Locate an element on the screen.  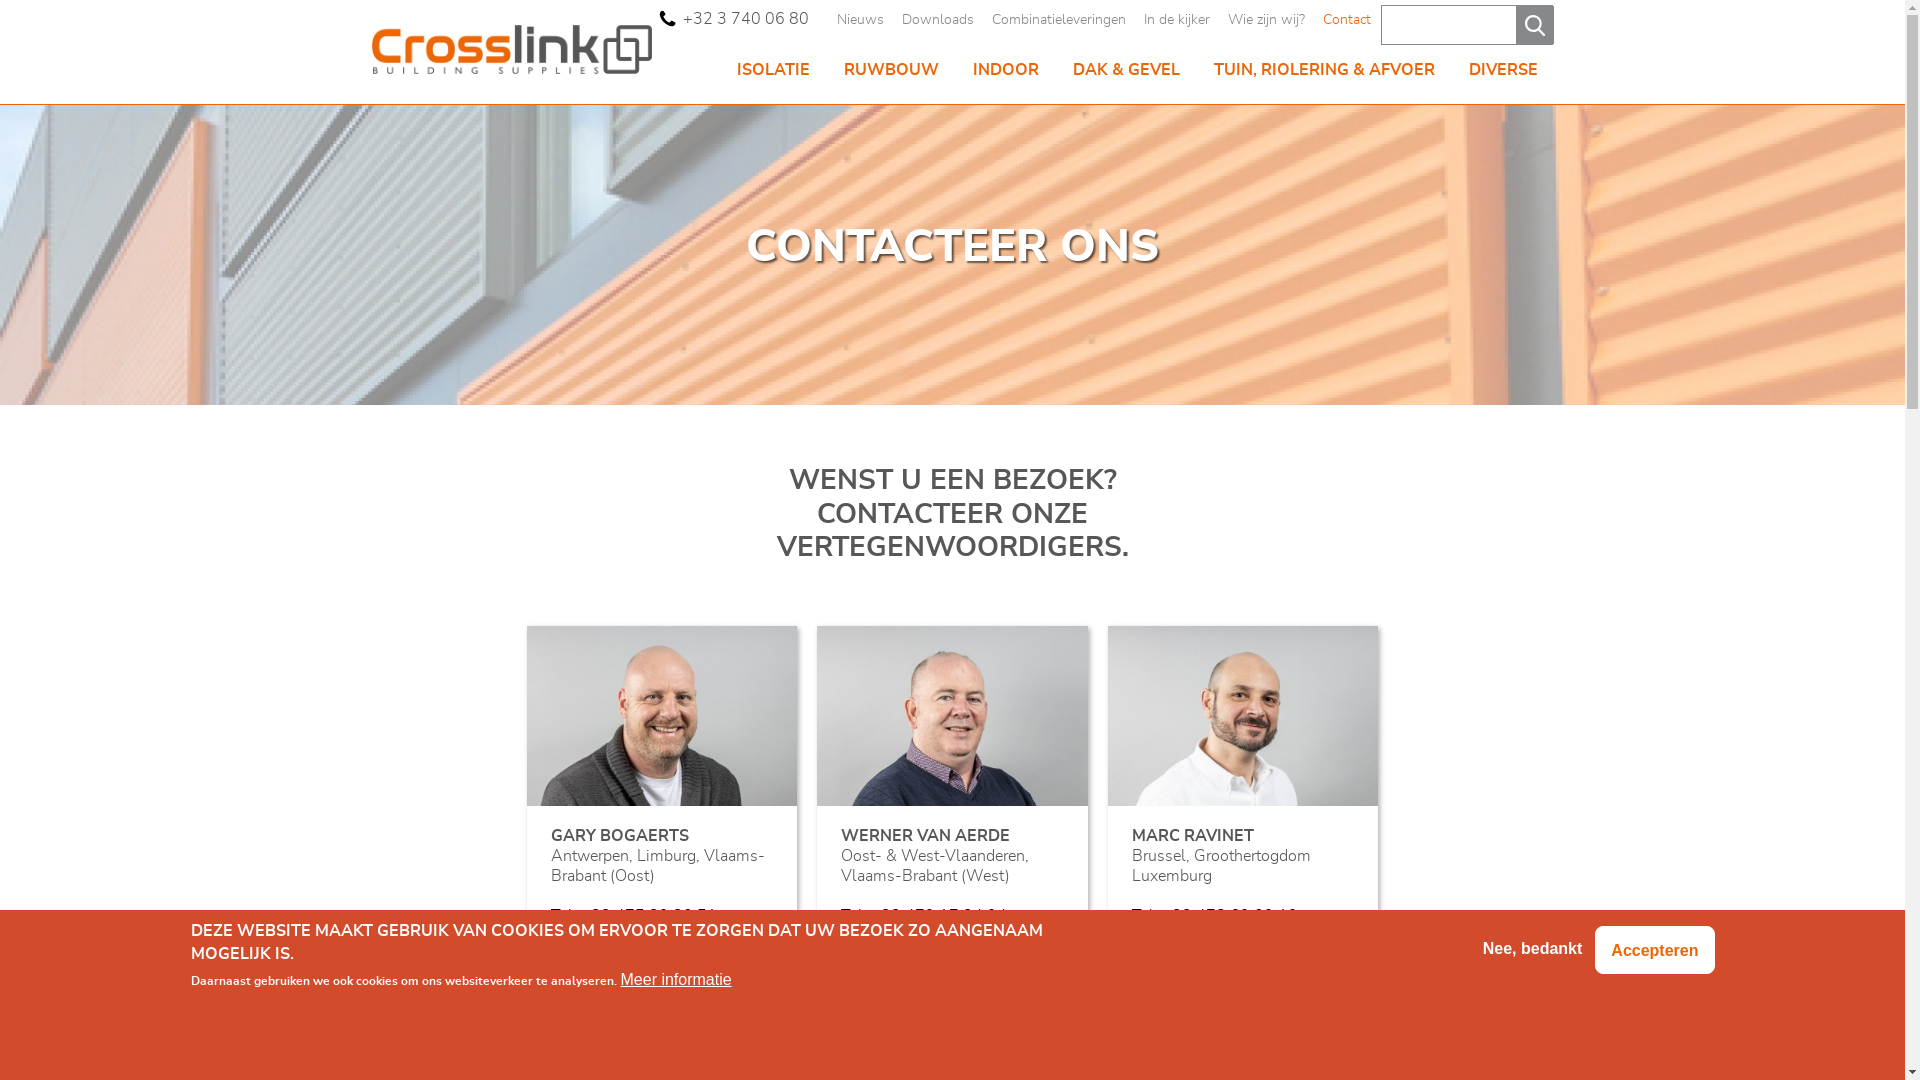
Contact is located at coordinates (1346, 22).